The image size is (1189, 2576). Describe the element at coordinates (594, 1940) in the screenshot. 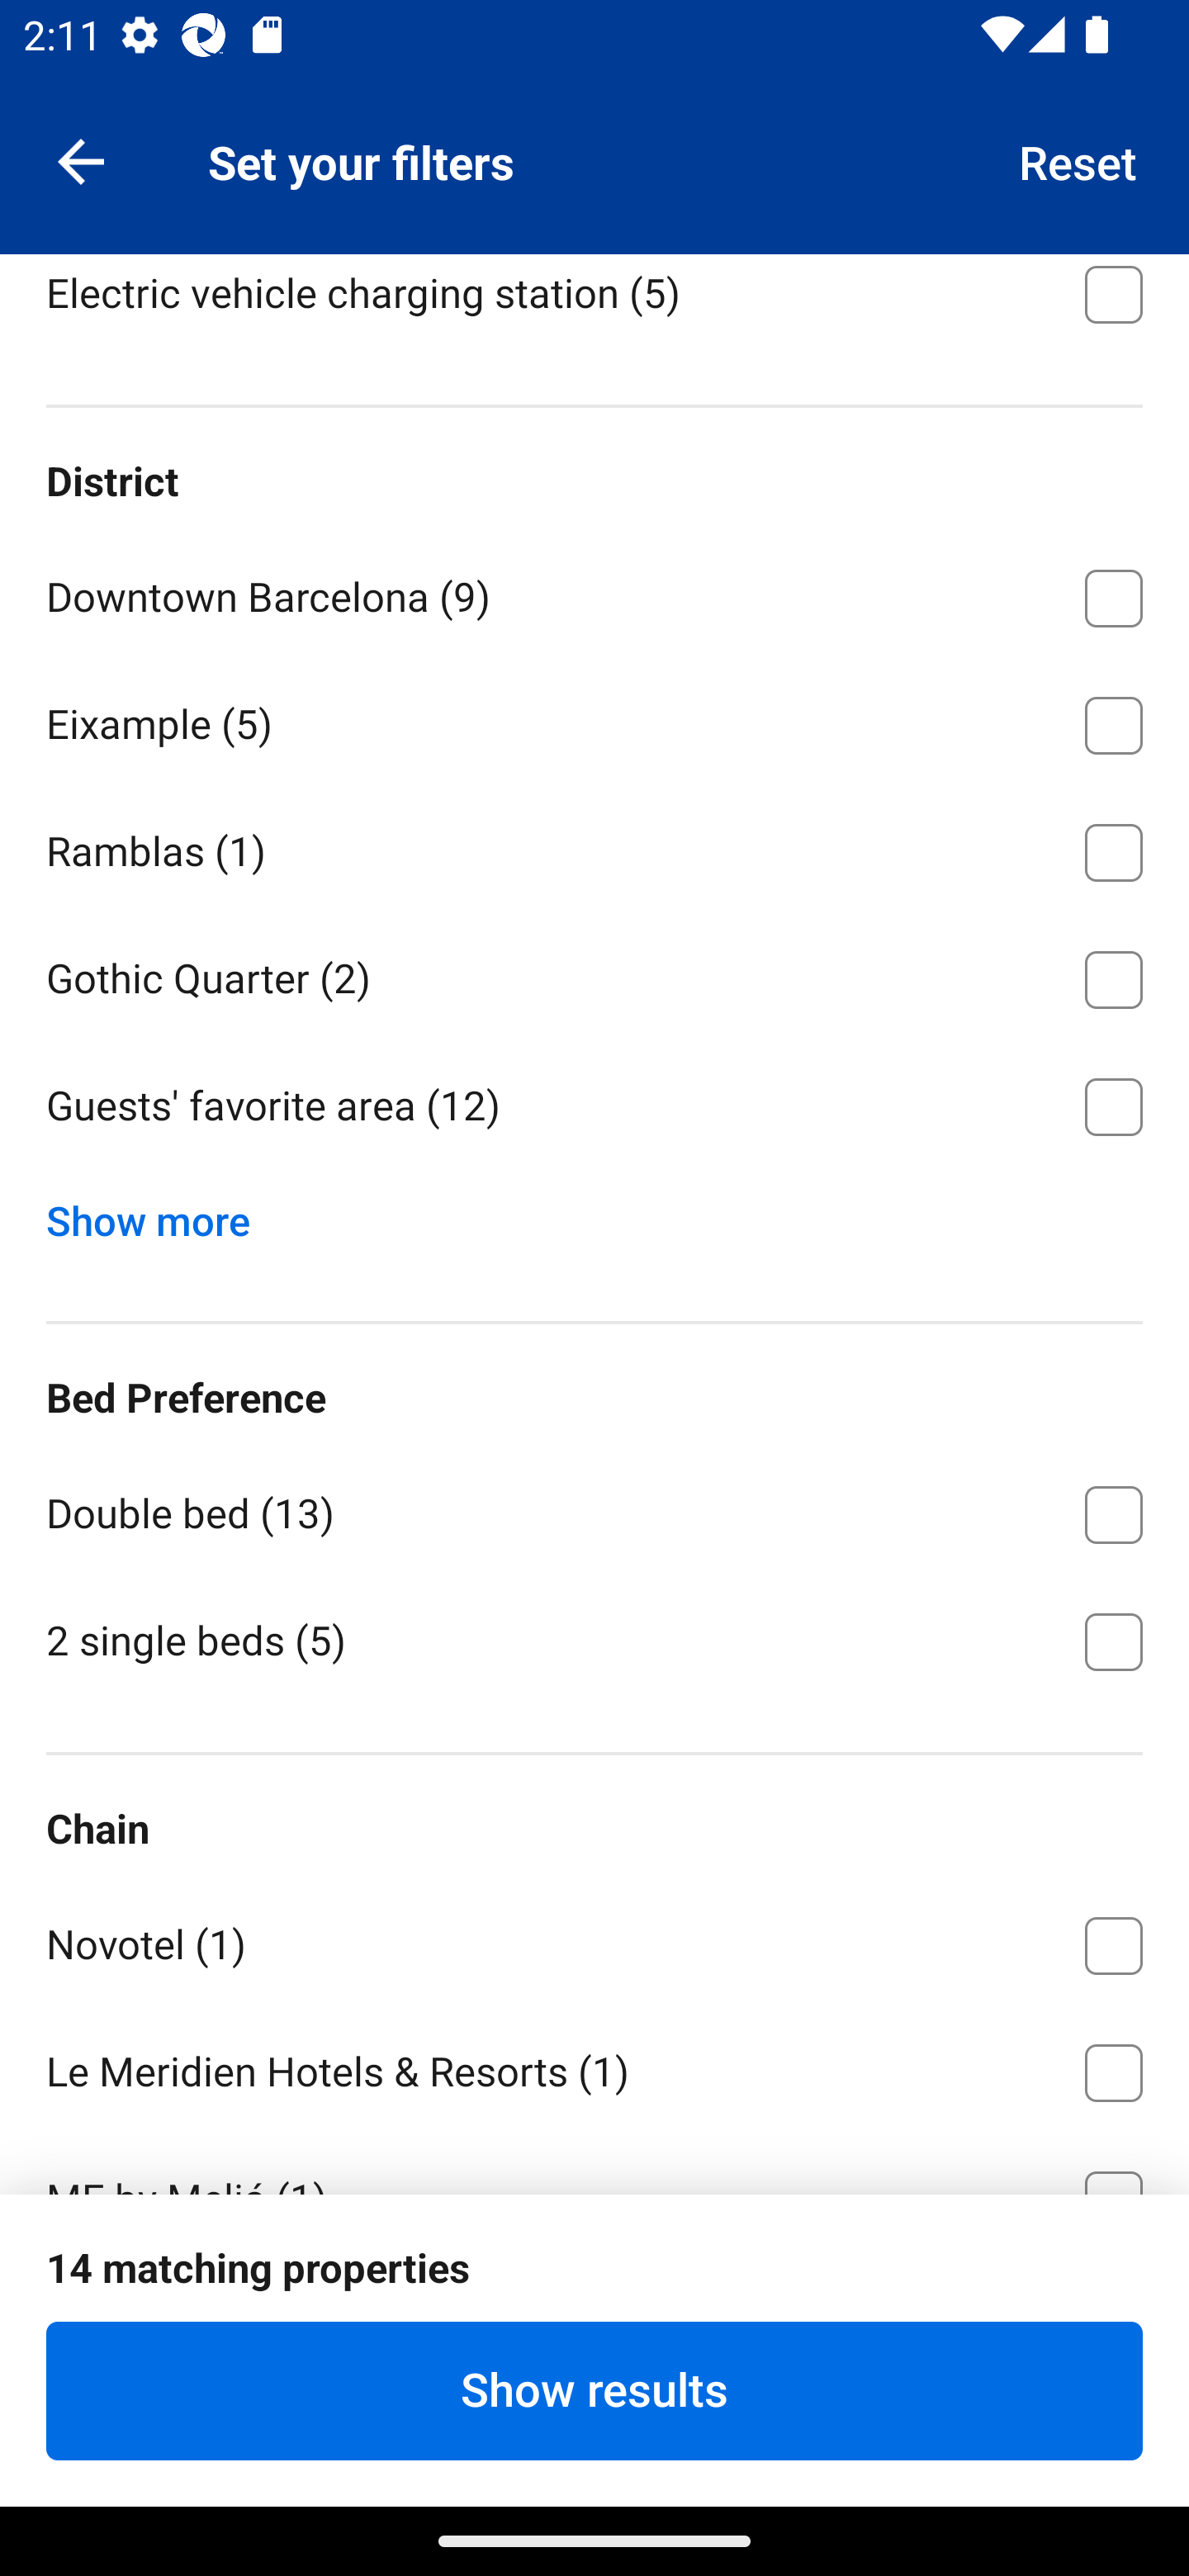

I see `Novotel ⁦(1)` at that location.